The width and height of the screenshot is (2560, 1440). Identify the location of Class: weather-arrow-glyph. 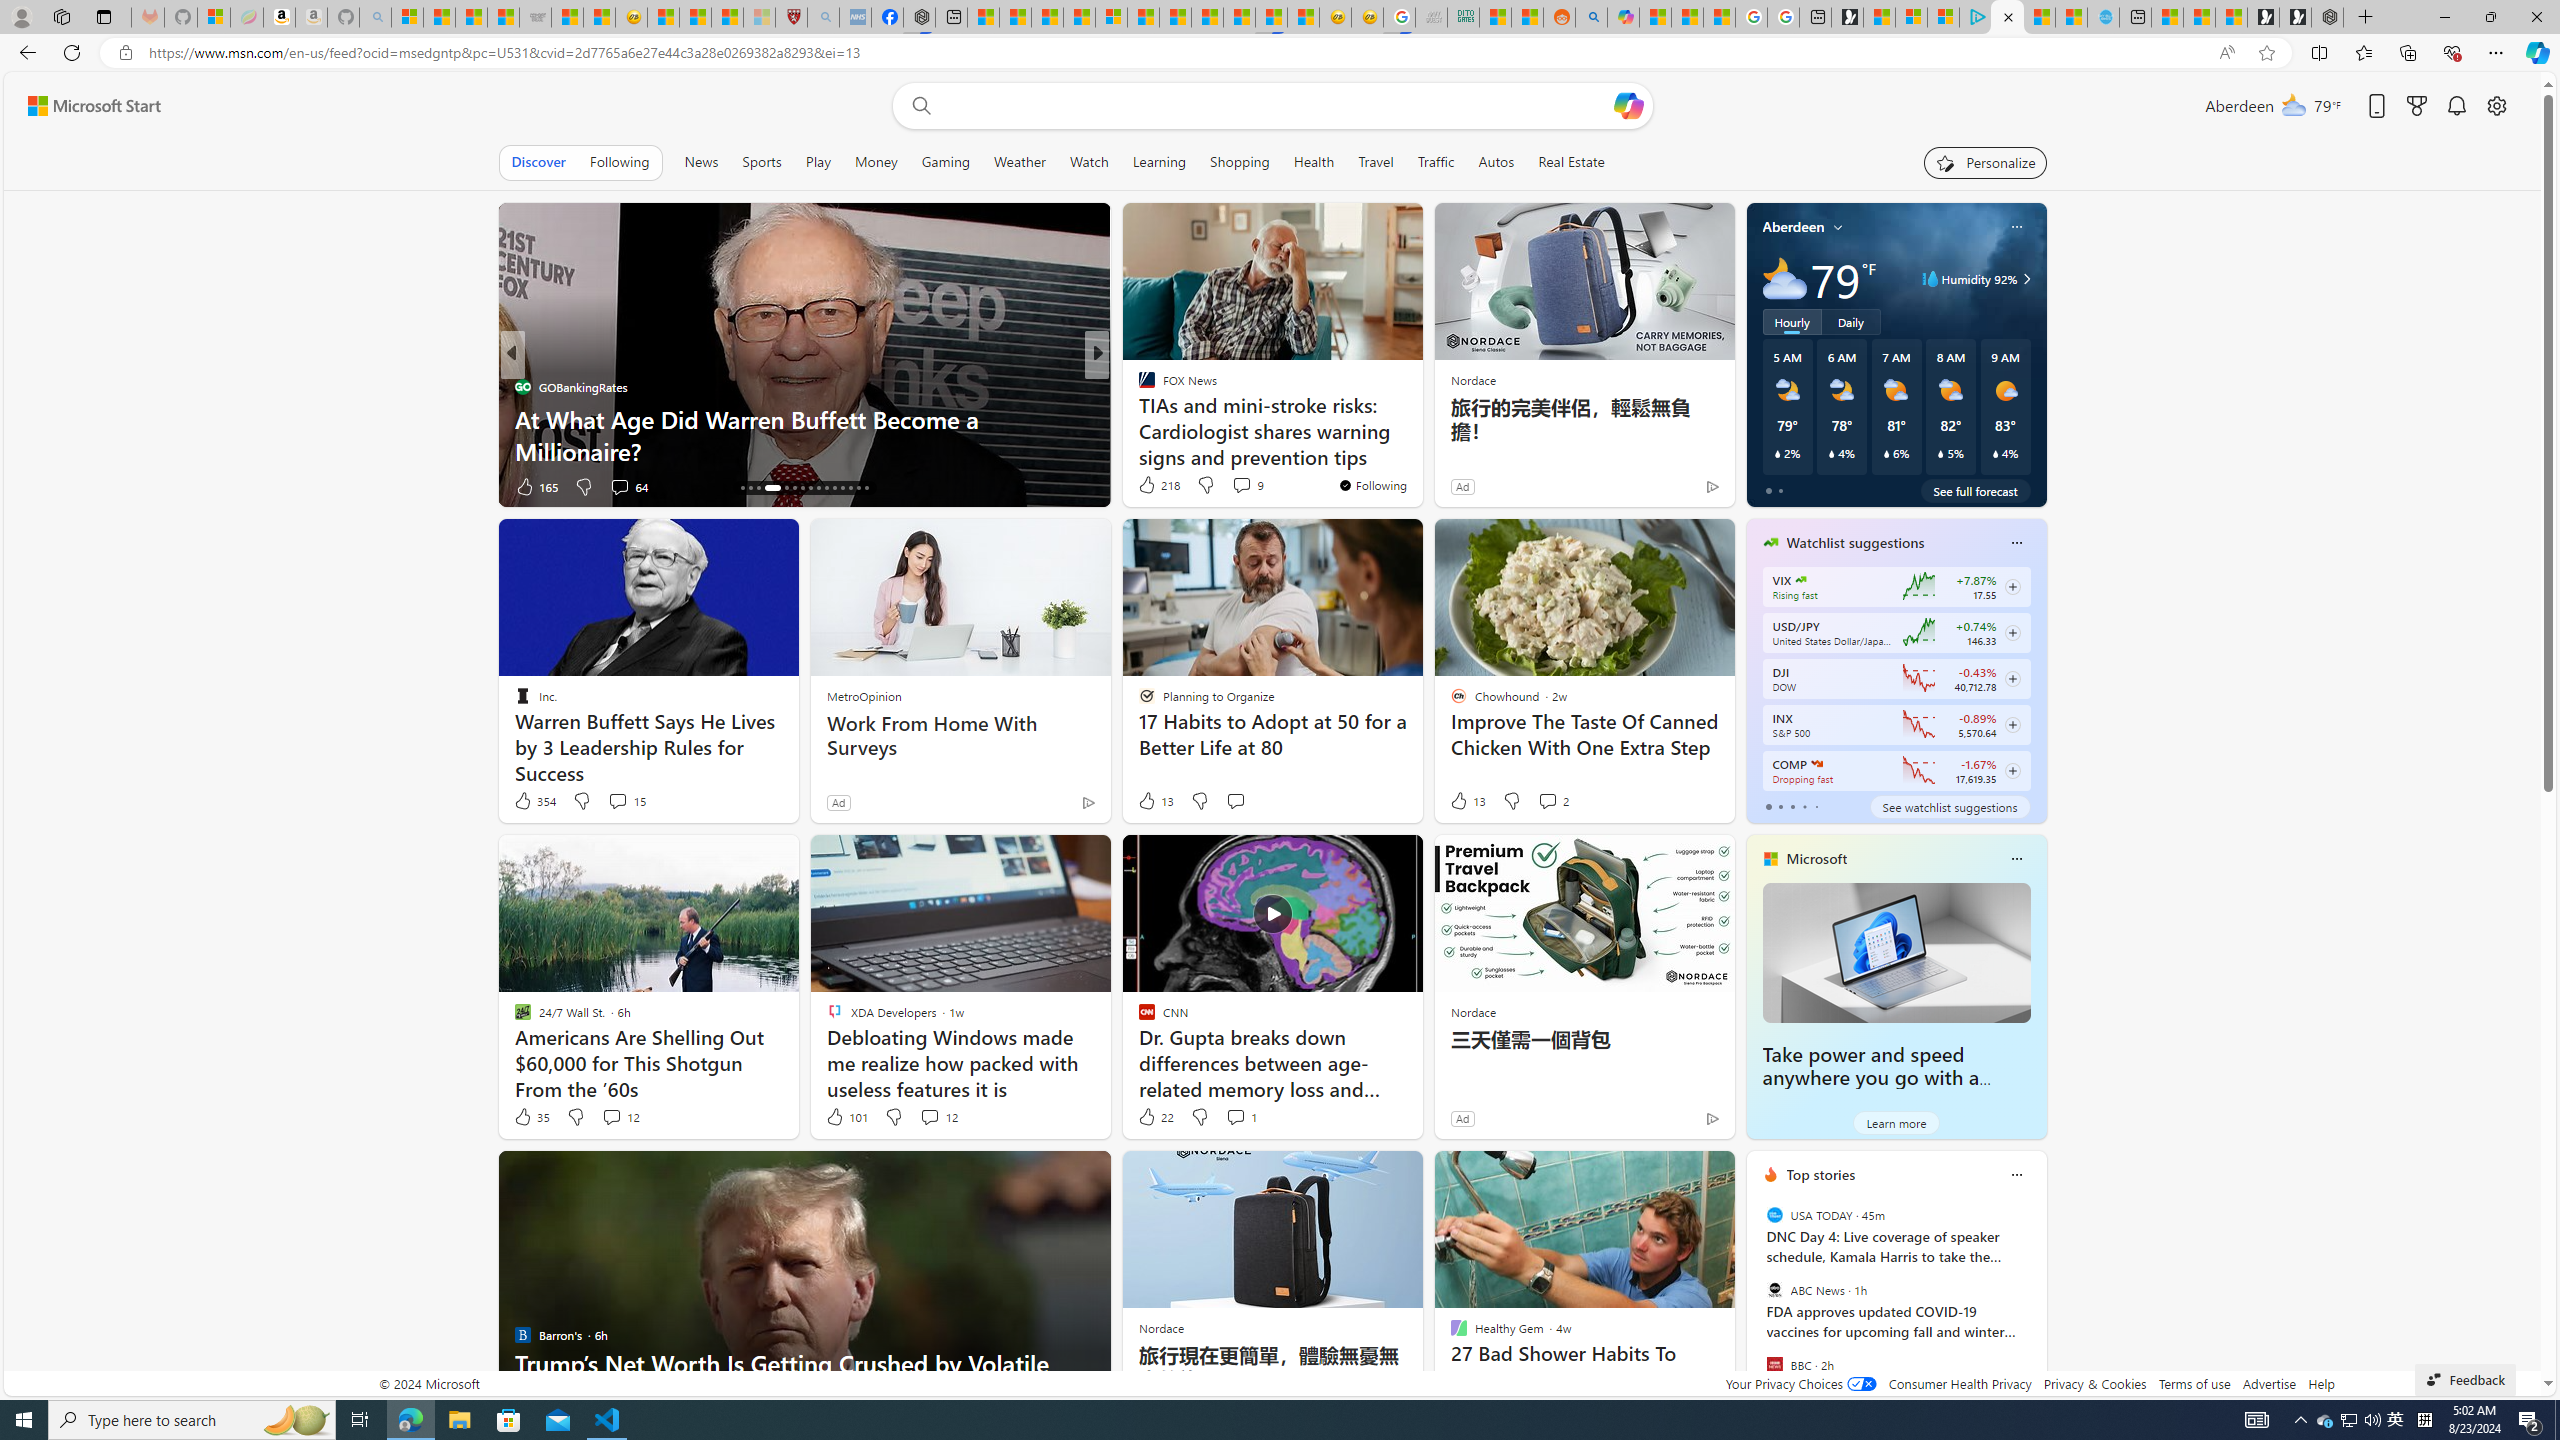
(2026, 279).